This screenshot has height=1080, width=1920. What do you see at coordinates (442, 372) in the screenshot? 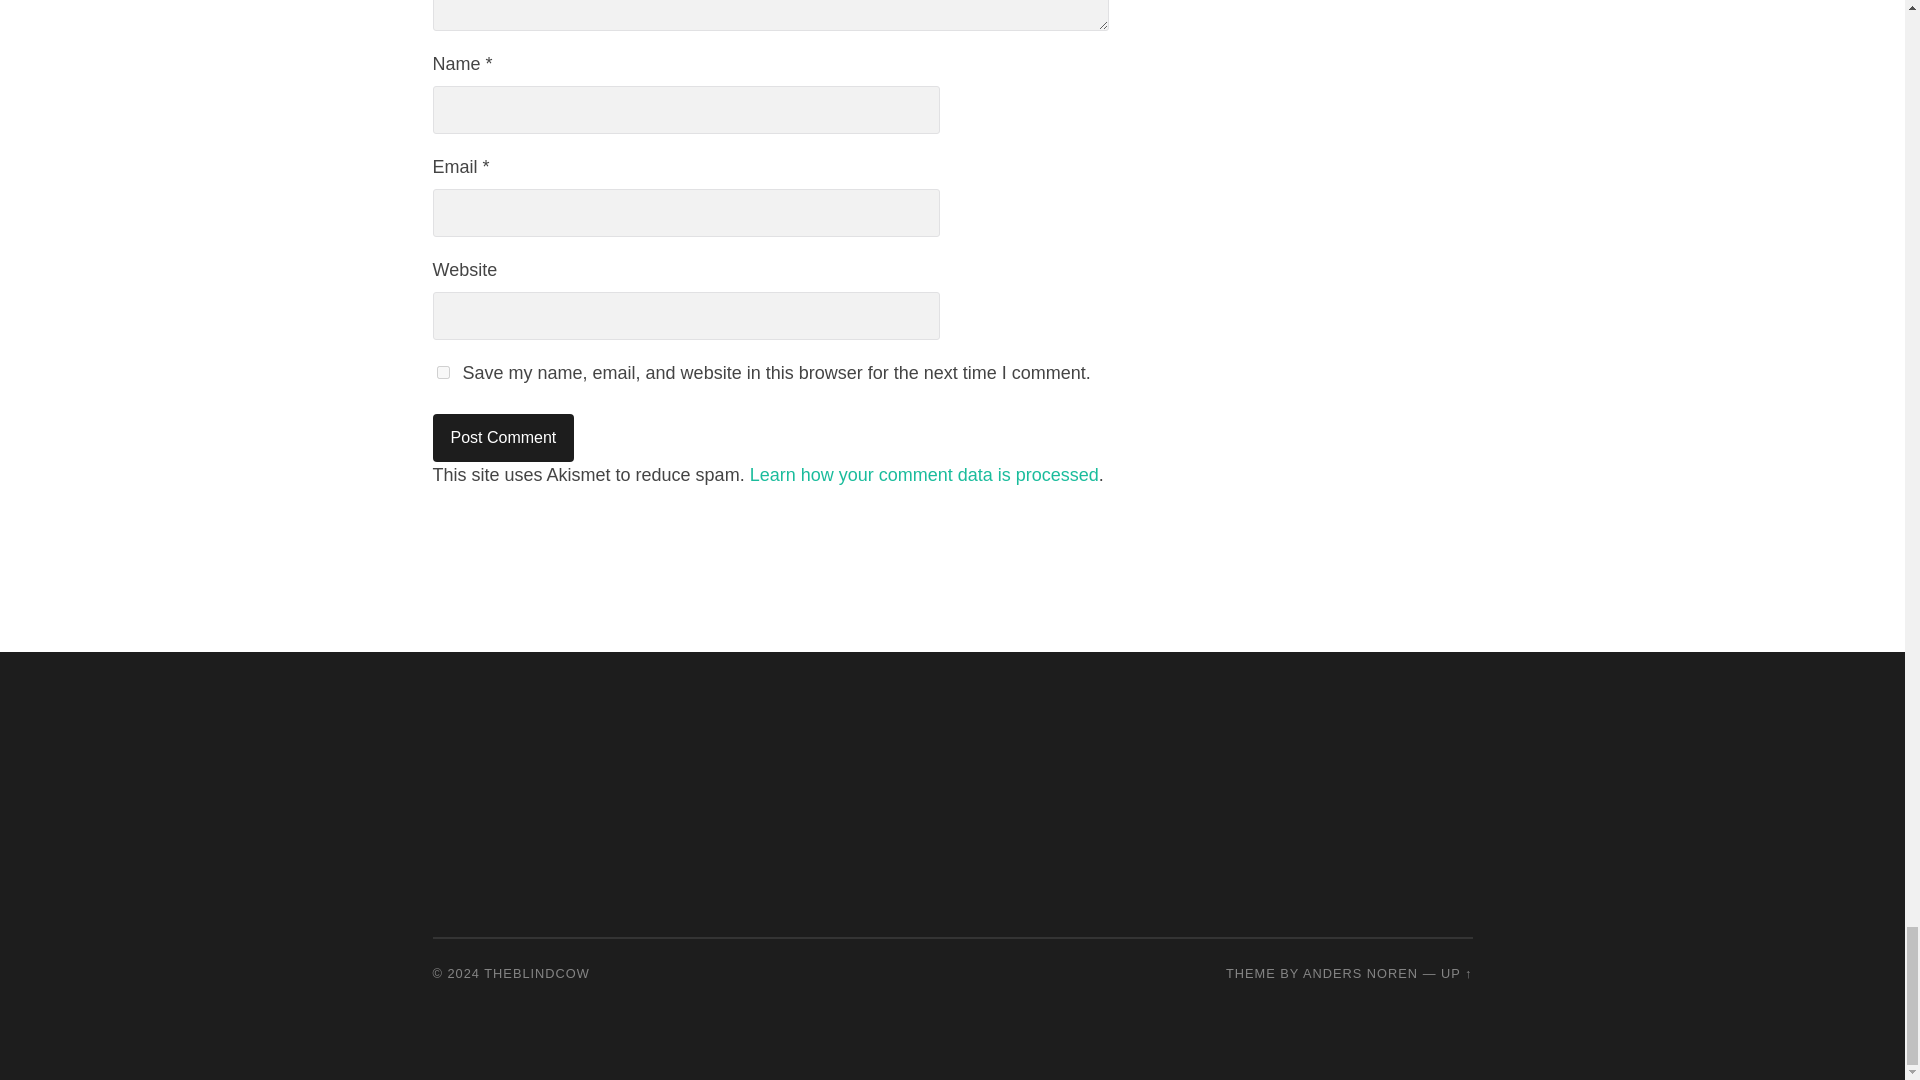
I see `yes` at bounding box center [442, 372].